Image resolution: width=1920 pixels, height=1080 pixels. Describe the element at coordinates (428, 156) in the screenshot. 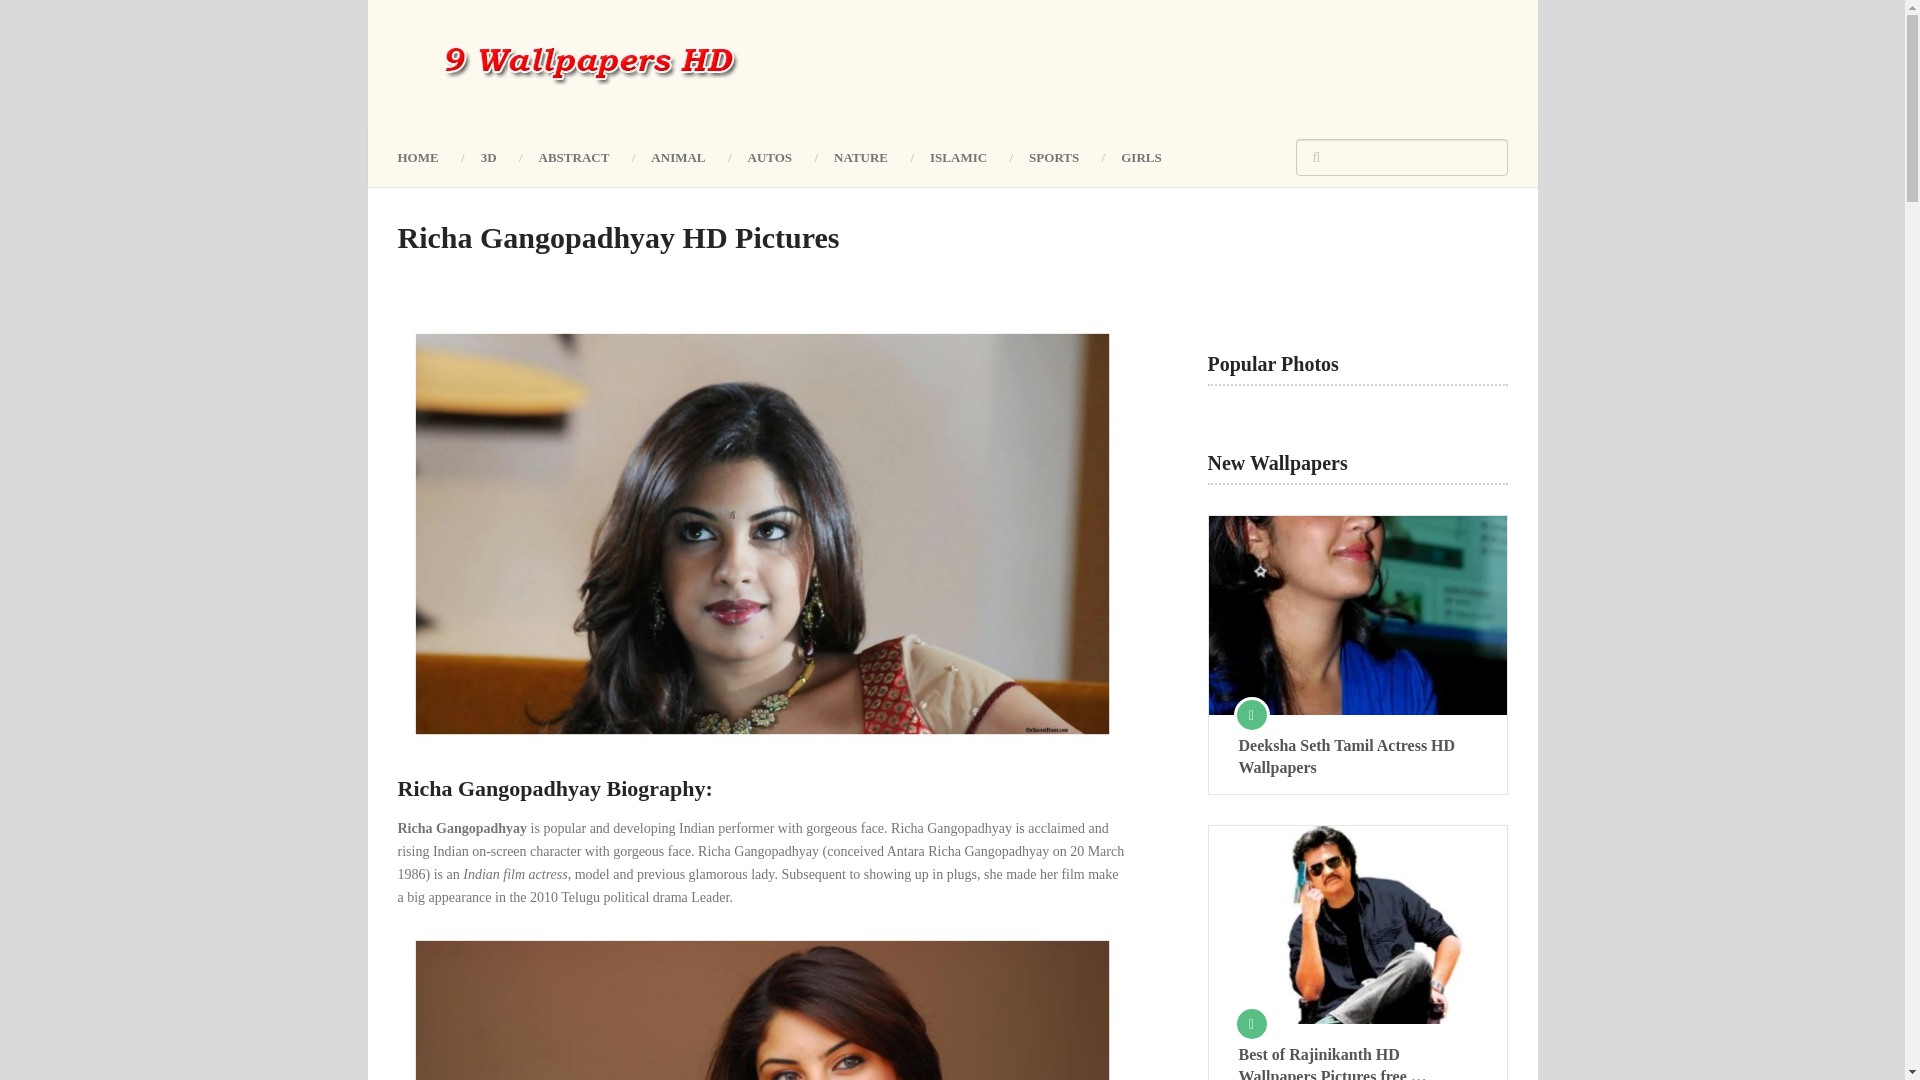

I see `HOME` at that location.